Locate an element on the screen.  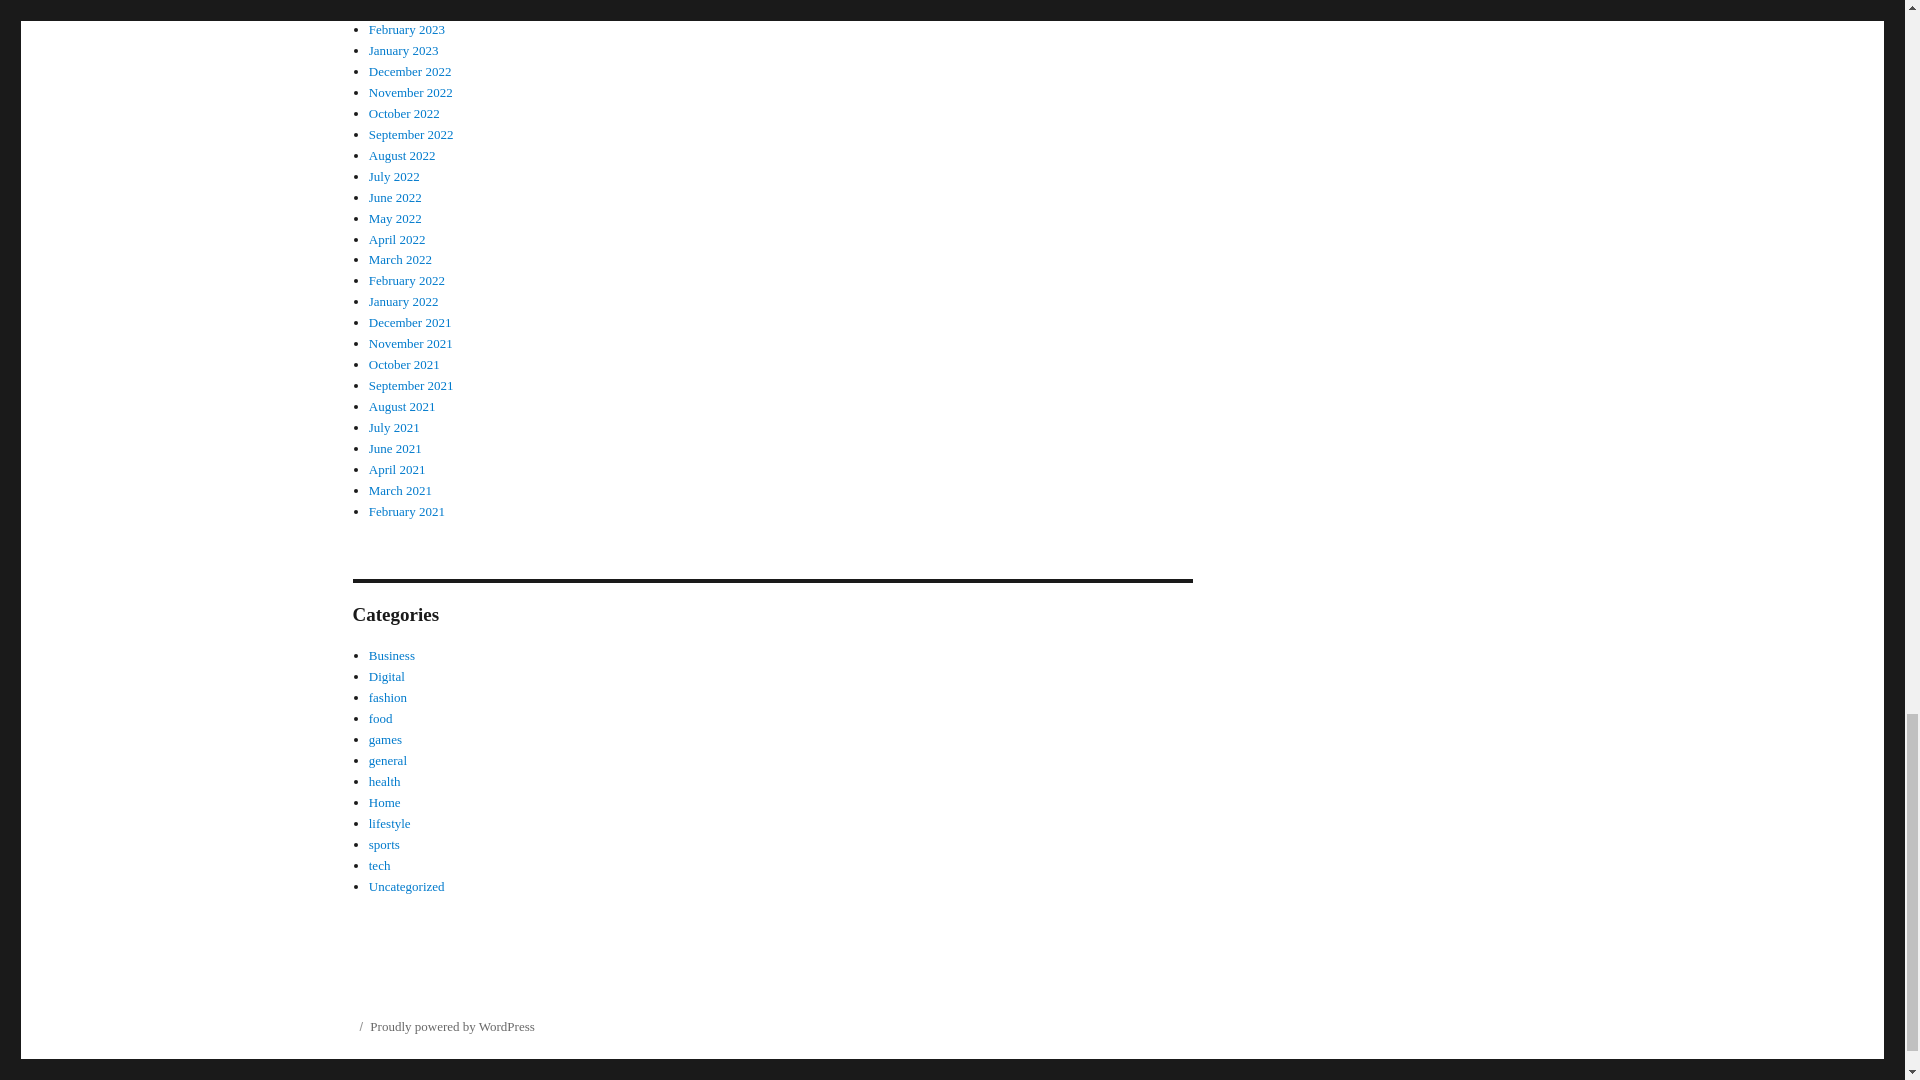
January 2023 is located at coordinates (404, 50).